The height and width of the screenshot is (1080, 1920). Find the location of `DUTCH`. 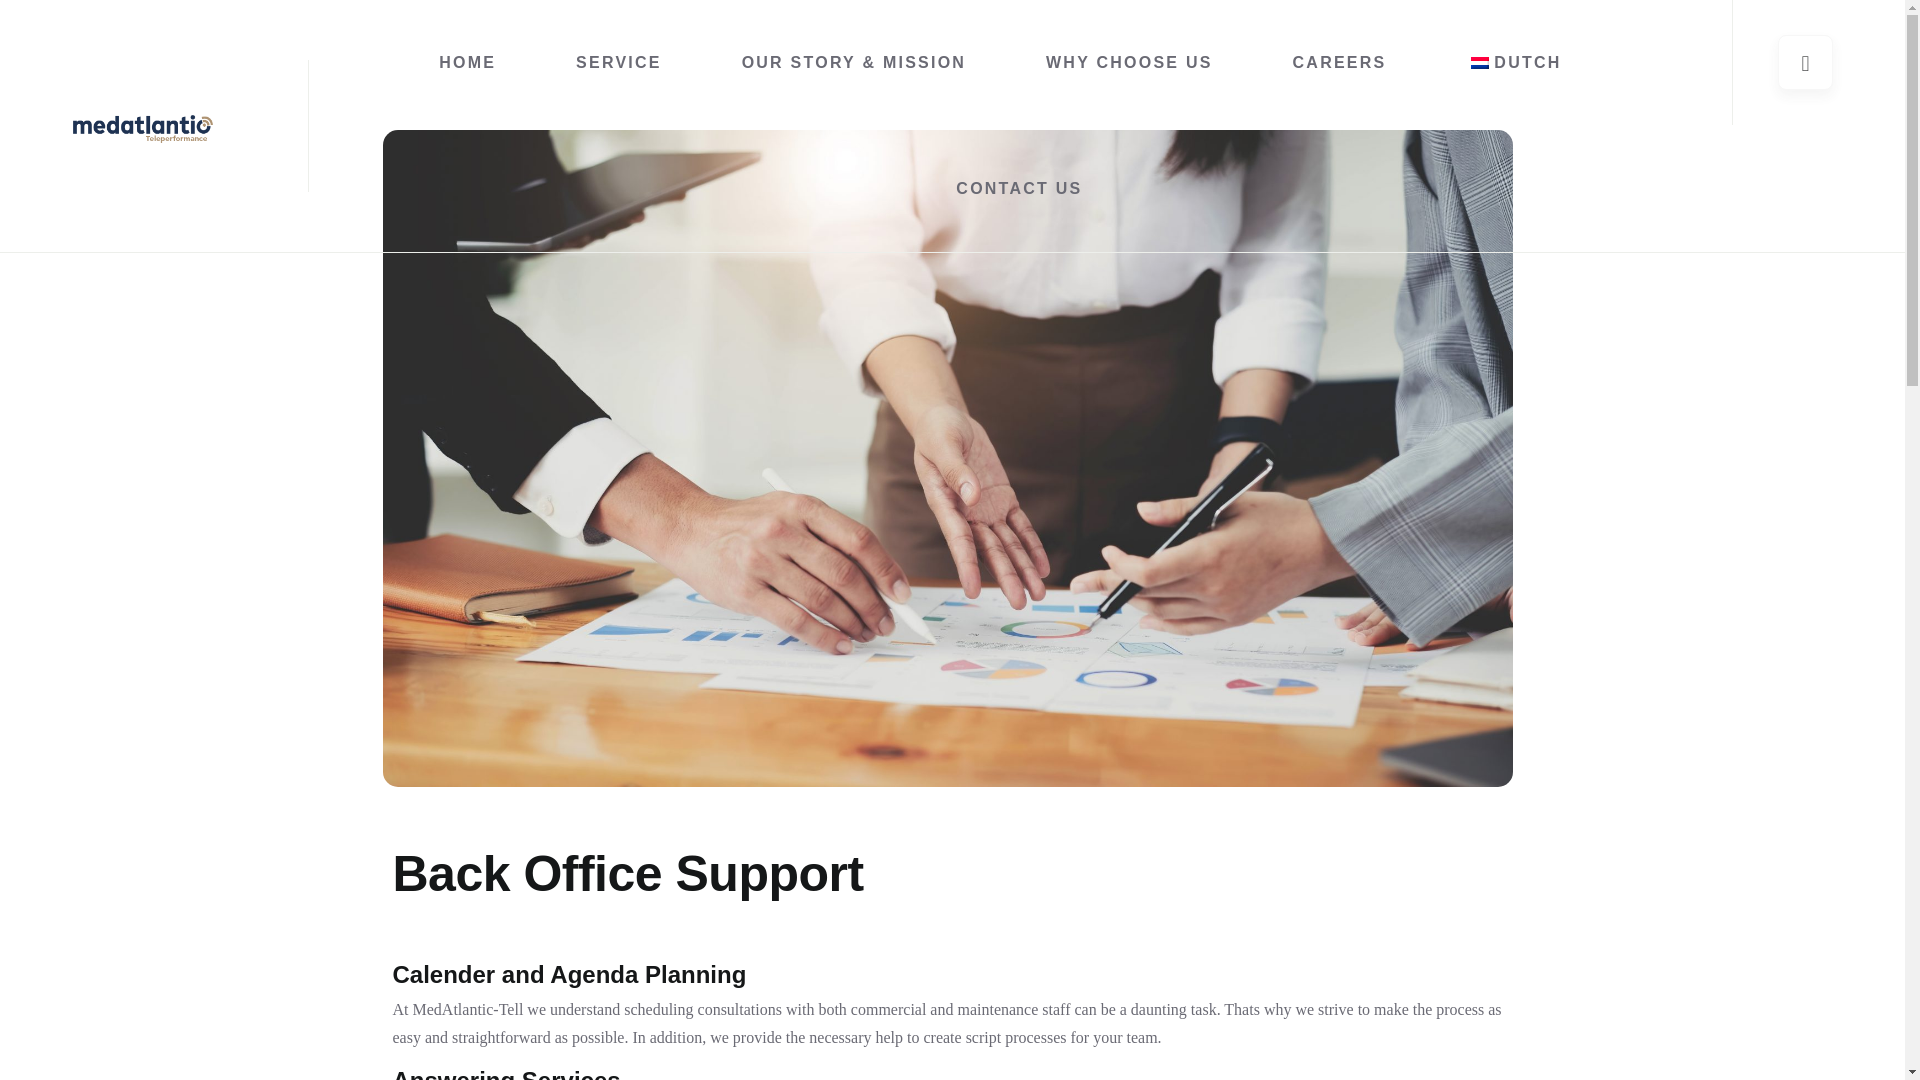

DUTCH is located at coordinates (1513, 63).